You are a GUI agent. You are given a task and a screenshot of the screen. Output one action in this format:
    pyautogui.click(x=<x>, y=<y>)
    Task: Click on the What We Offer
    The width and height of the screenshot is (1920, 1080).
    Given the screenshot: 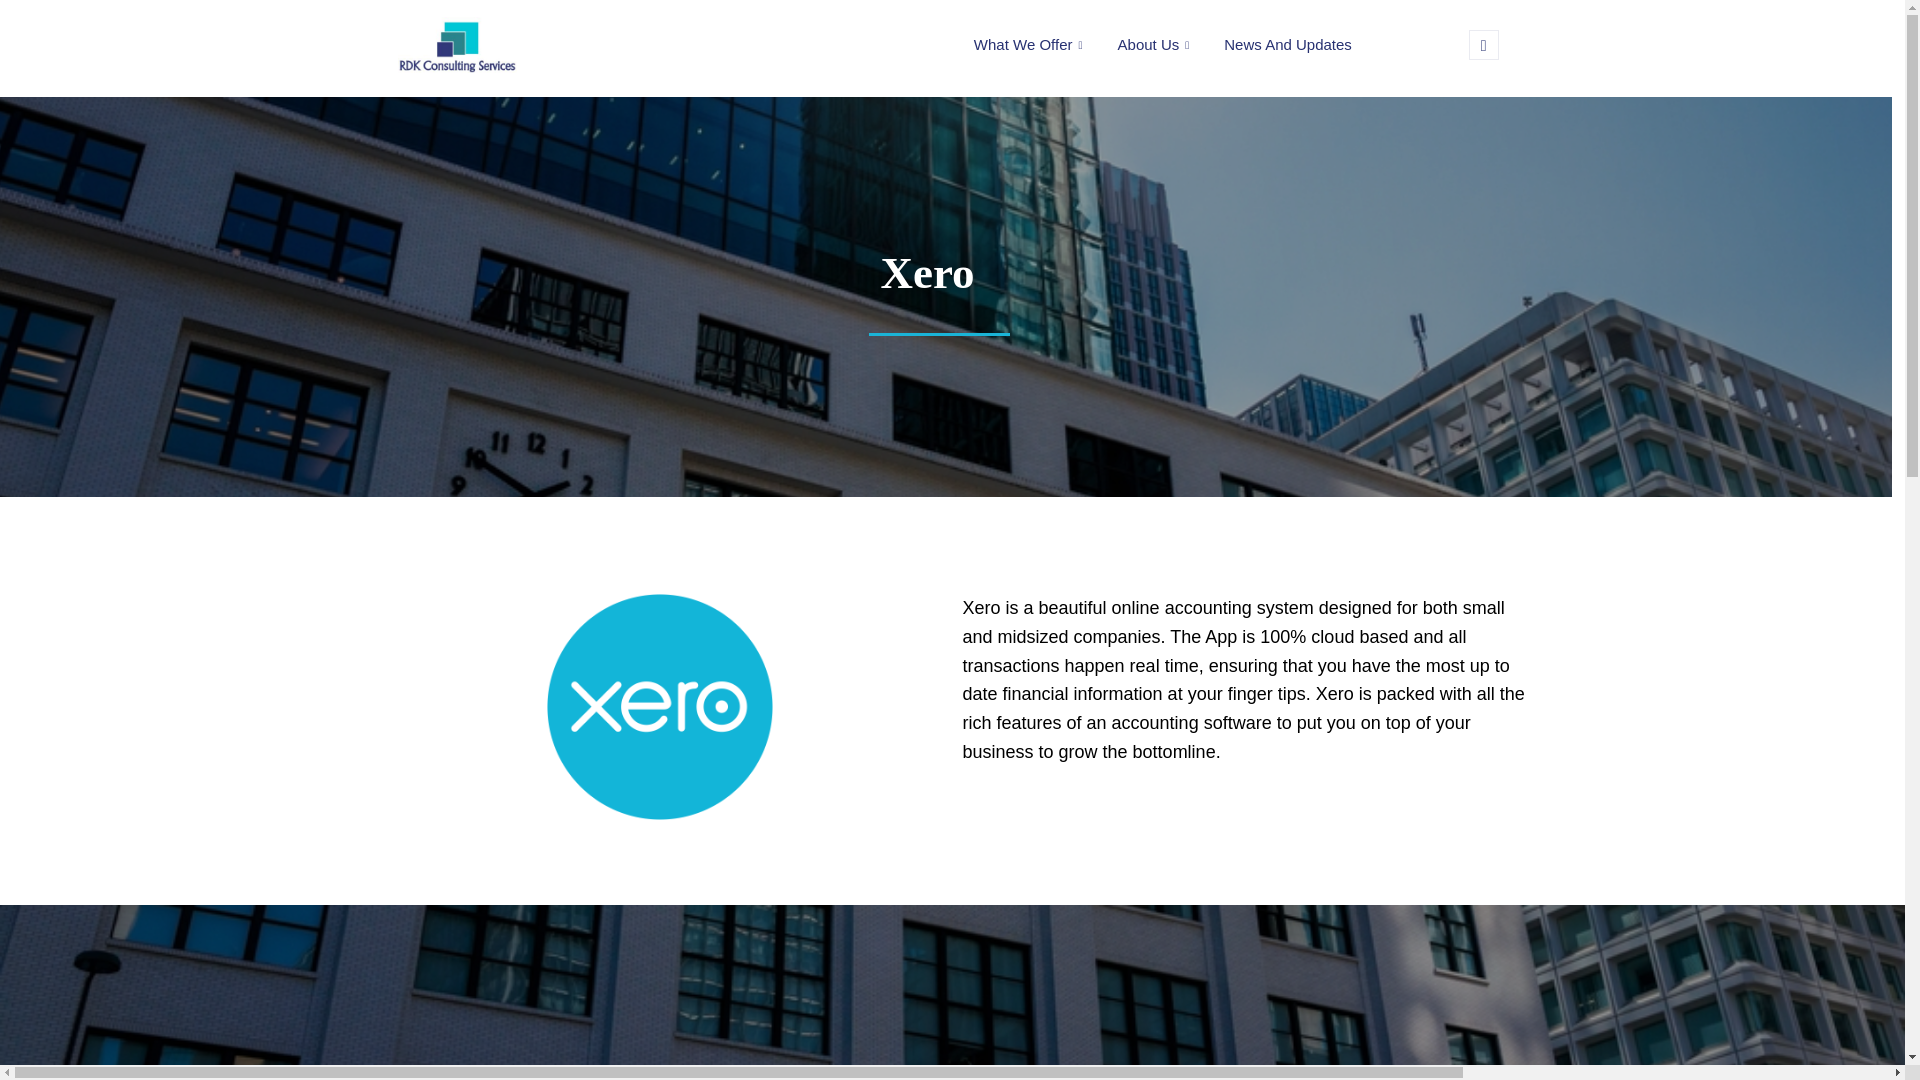 What is the action you would take?
    pyautogui.click(x=1030, y=44)
    